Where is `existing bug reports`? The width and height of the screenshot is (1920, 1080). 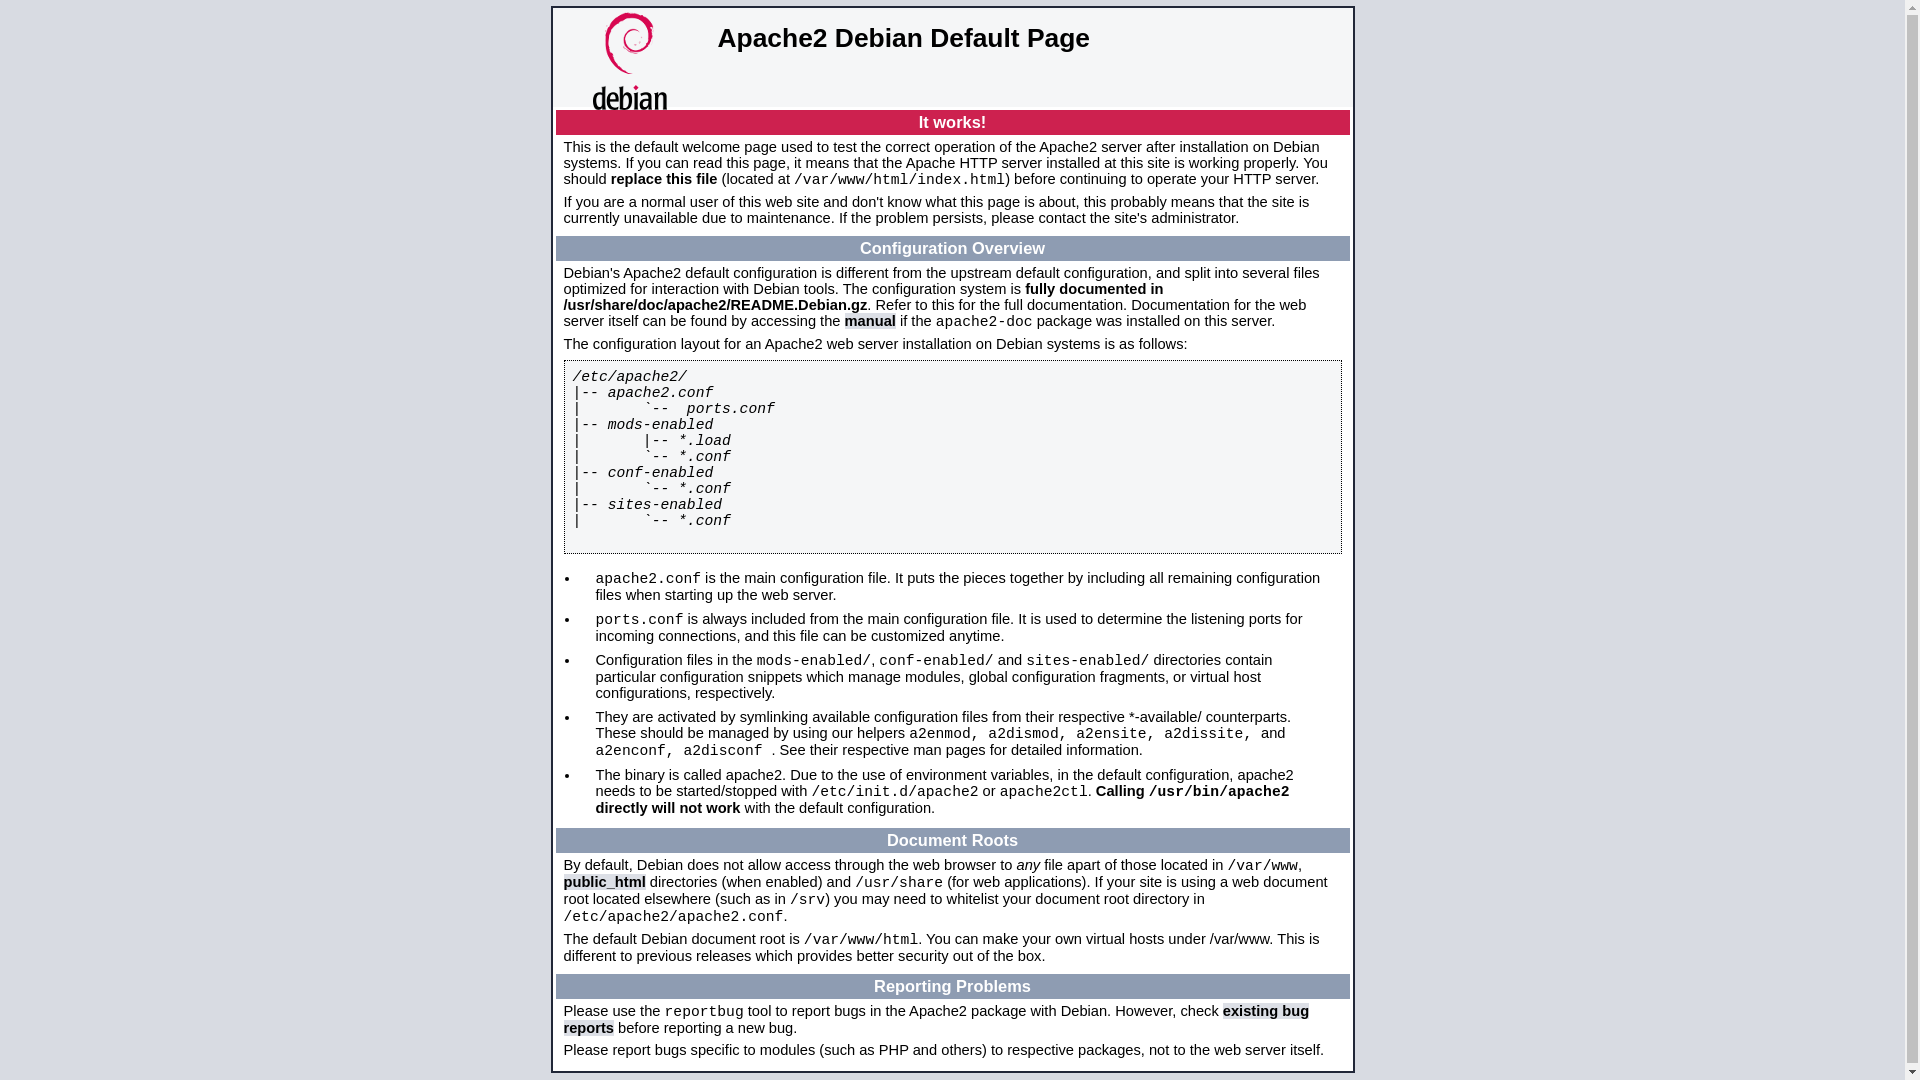 existing bug reports is located at coordinates (937, 1020).